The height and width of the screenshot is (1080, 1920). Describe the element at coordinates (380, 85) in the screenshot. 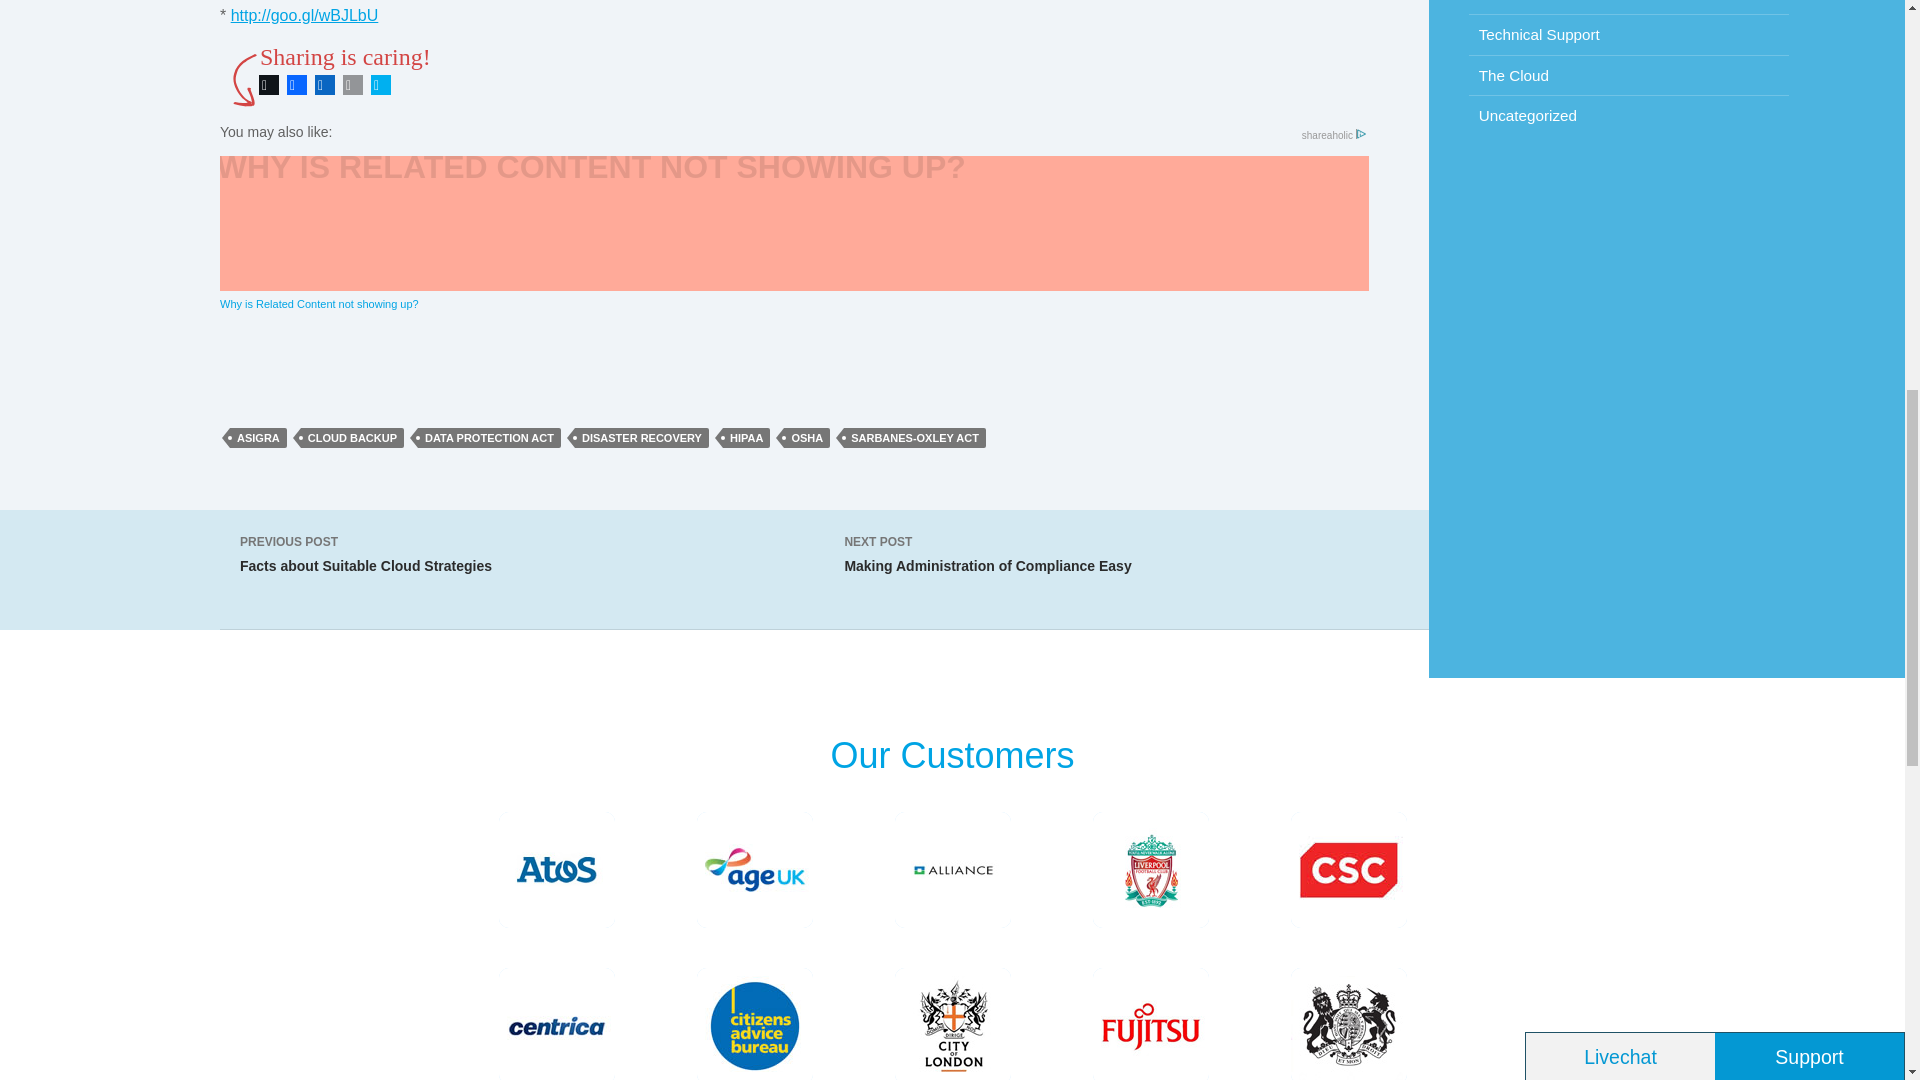

I see `PrintFriendly` at that location.